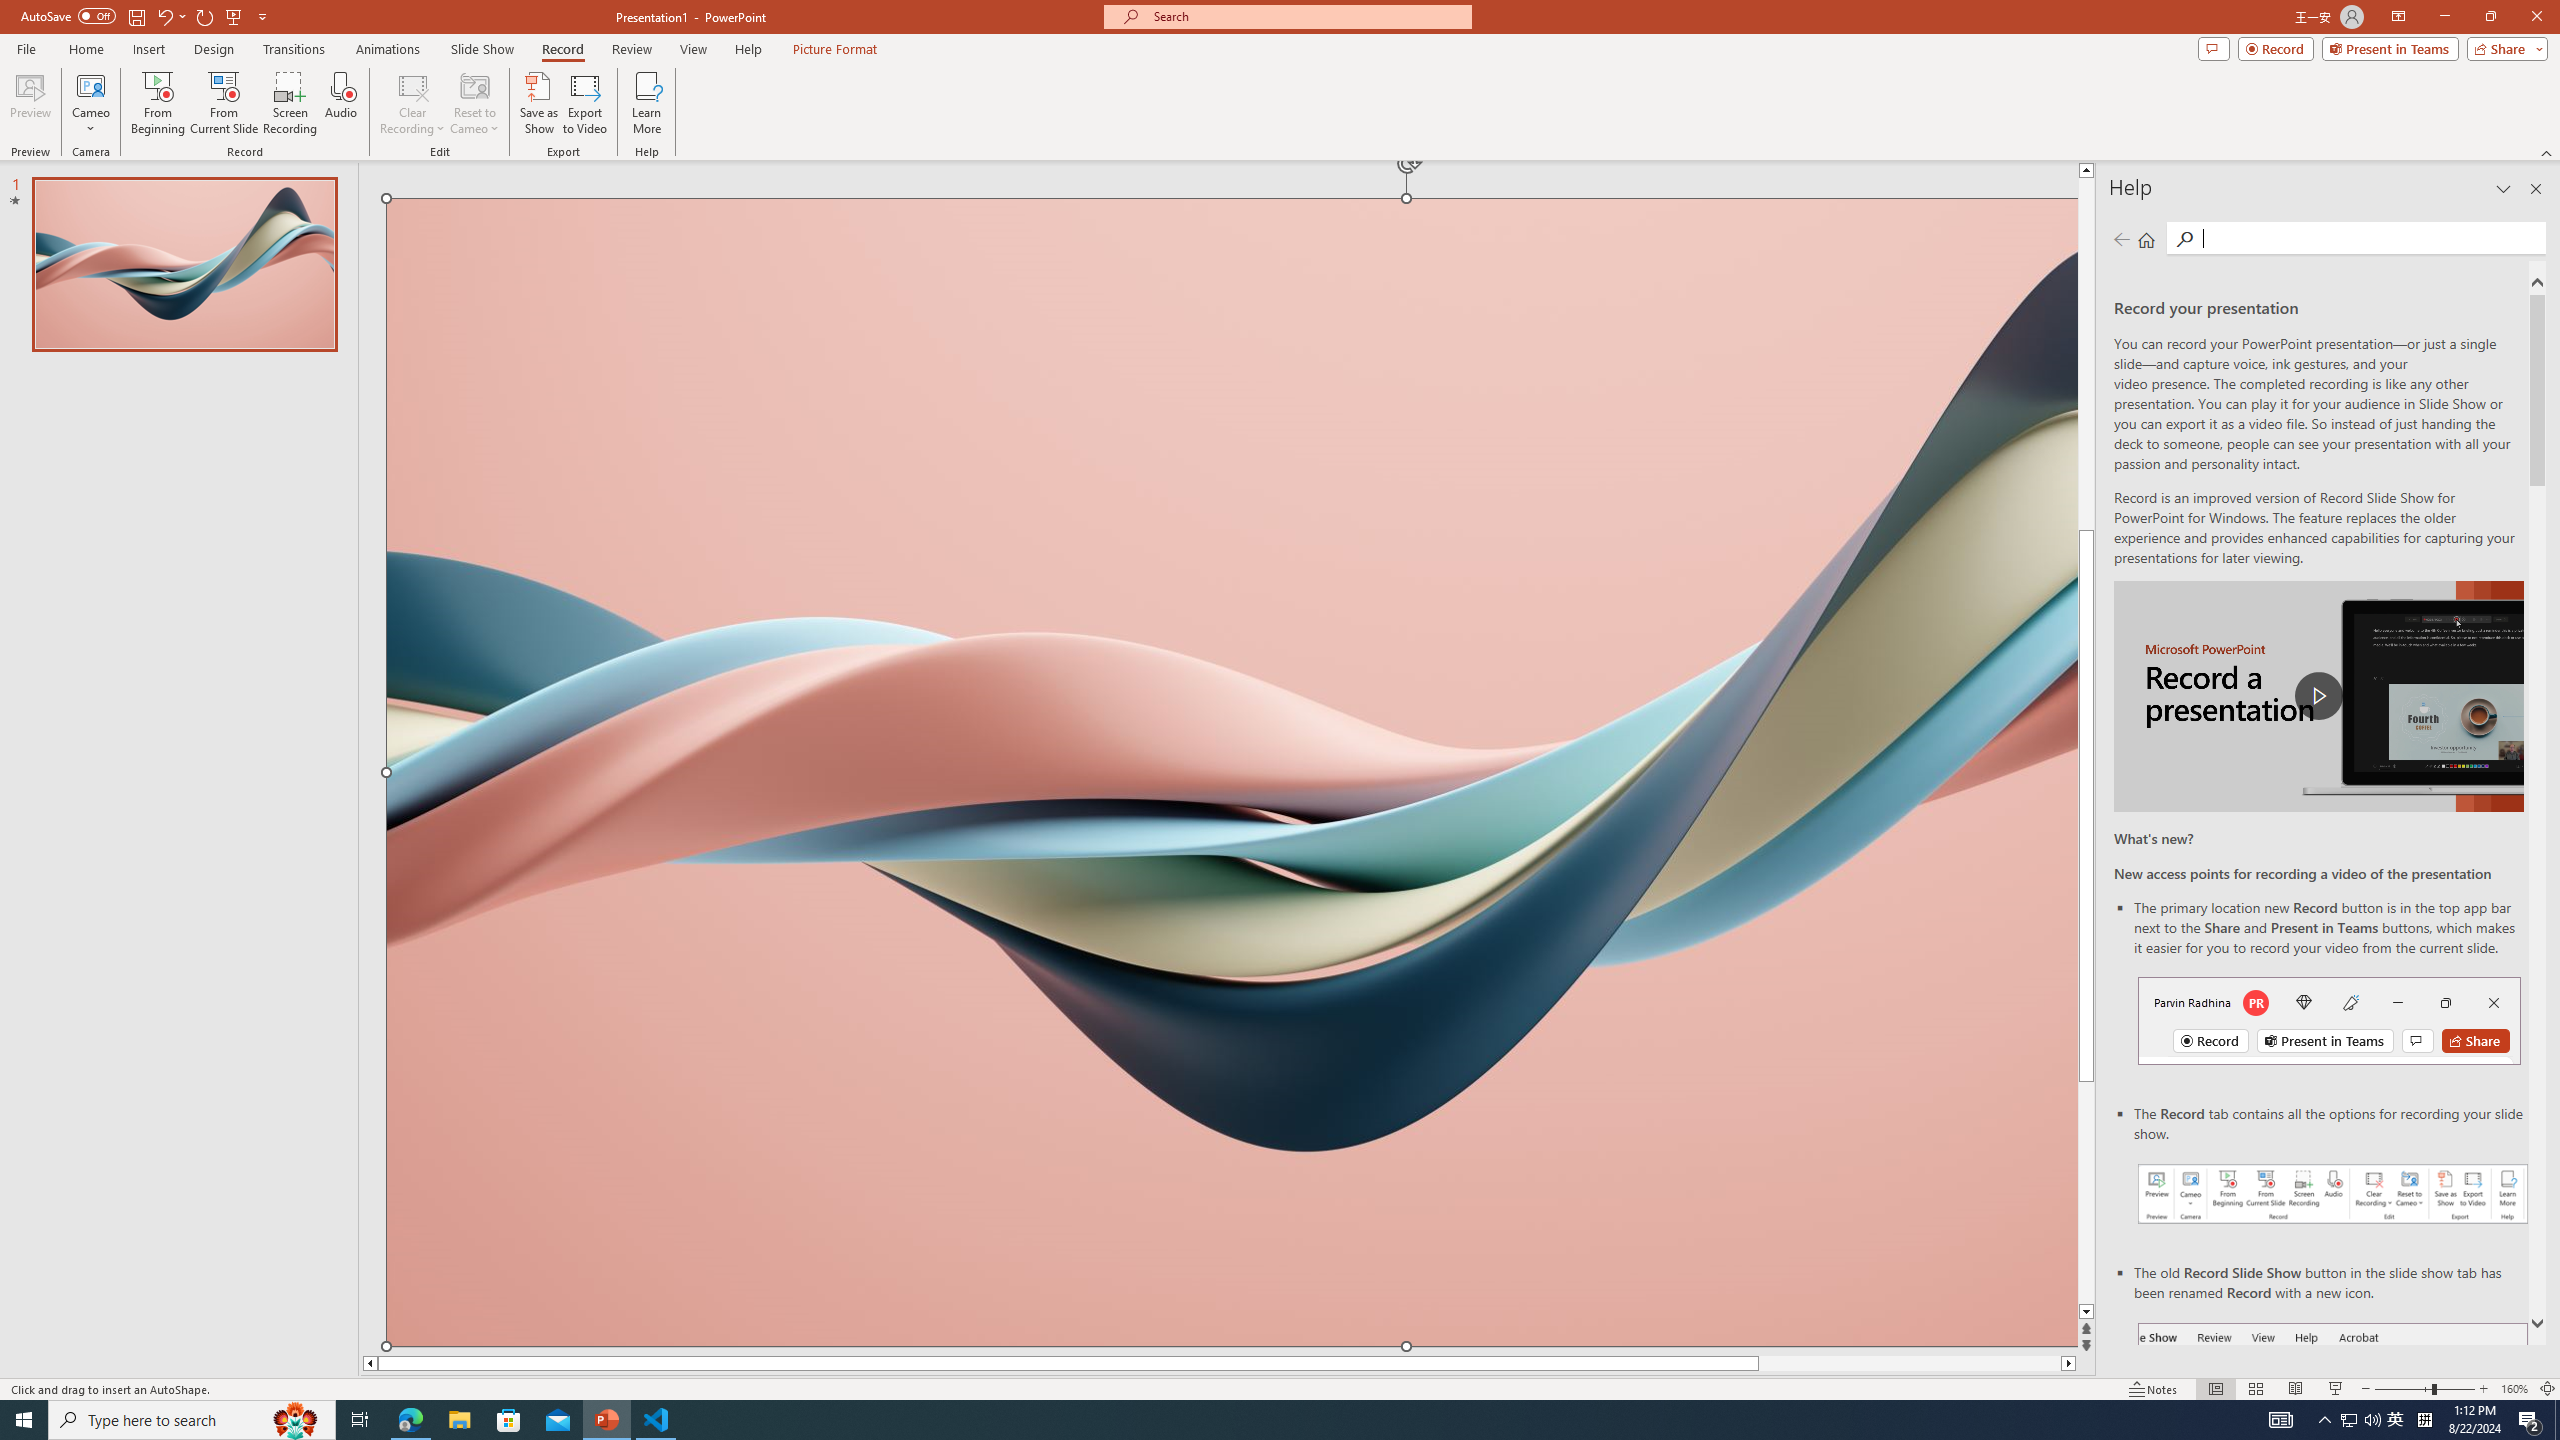 This screenshot has height=1440, width=2560. What do you see at coordinates (2536, 189) in the screenshot?
I see `Close pane` at bounding box center [2536, 189].